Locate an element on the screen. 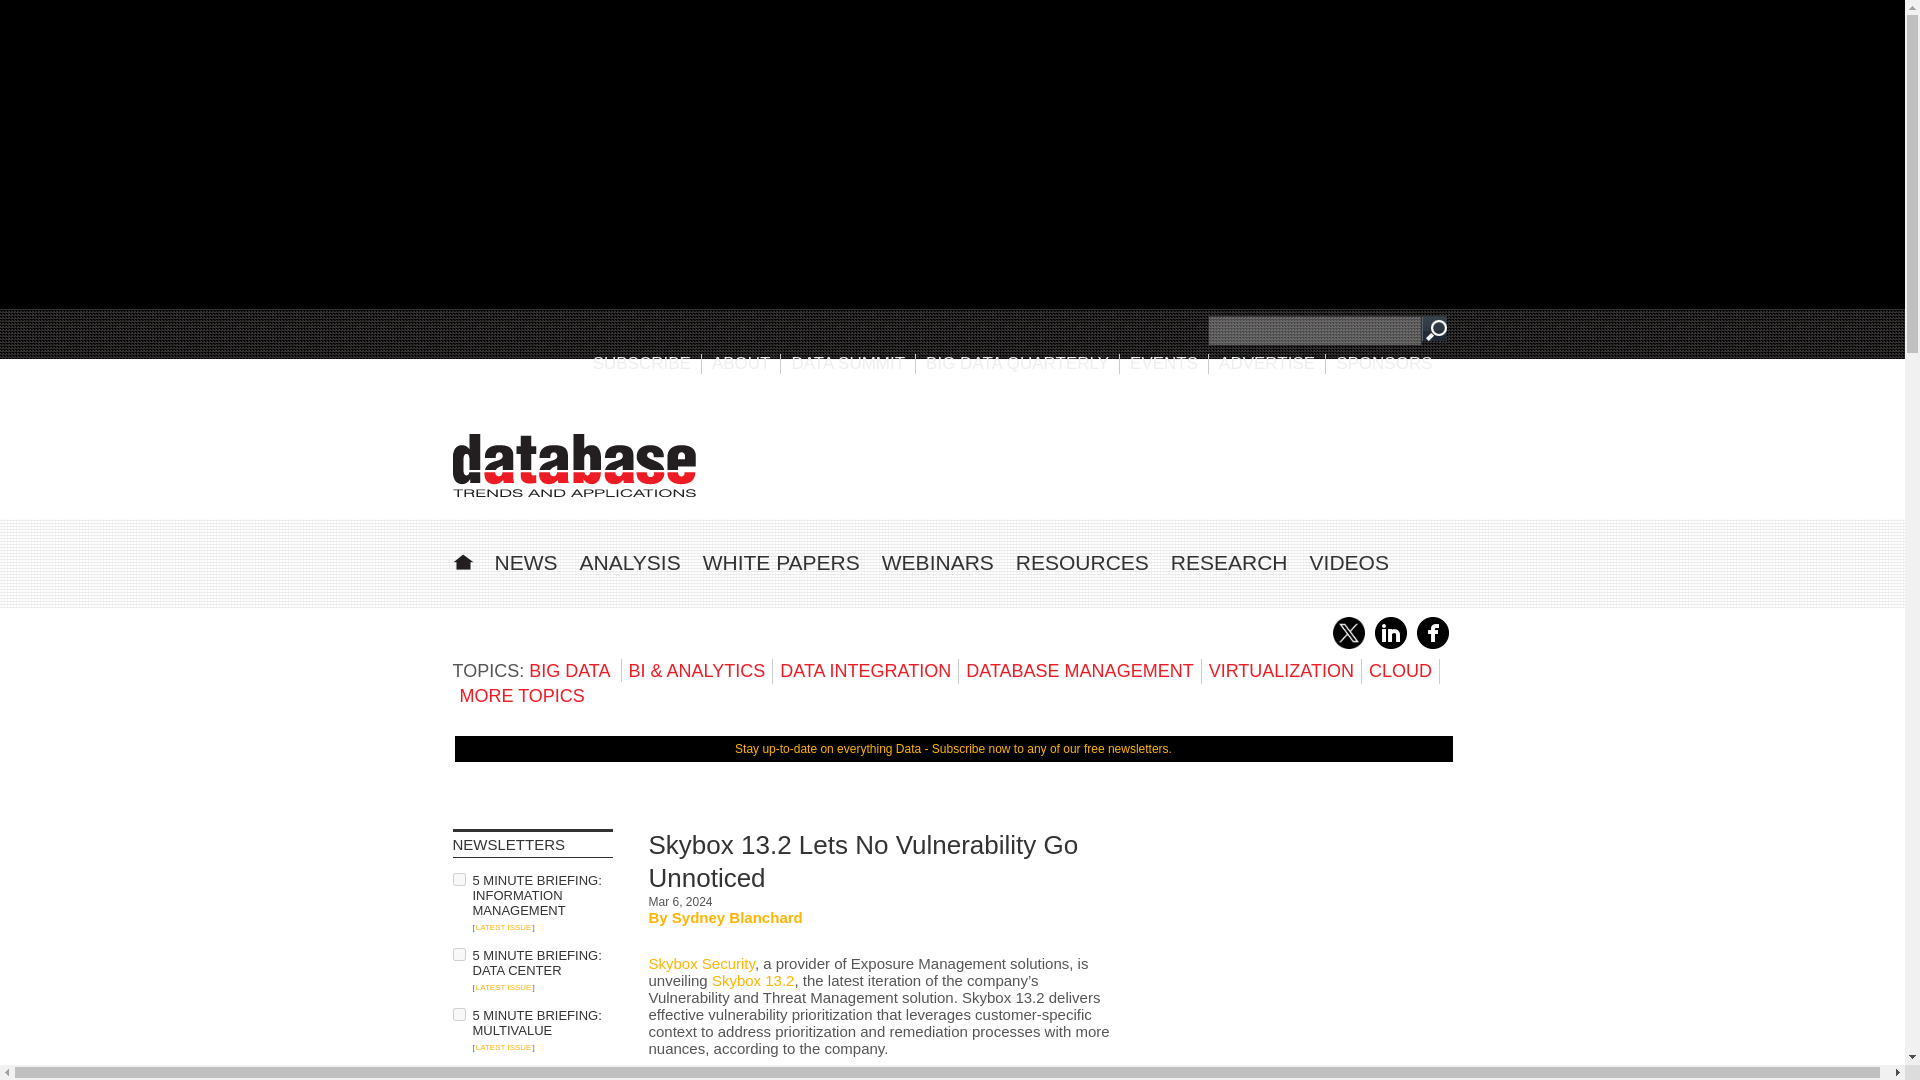 Image resolution: width=1920 pixels, height=1080 pixels. HOME is located at coordinates (462, 559).